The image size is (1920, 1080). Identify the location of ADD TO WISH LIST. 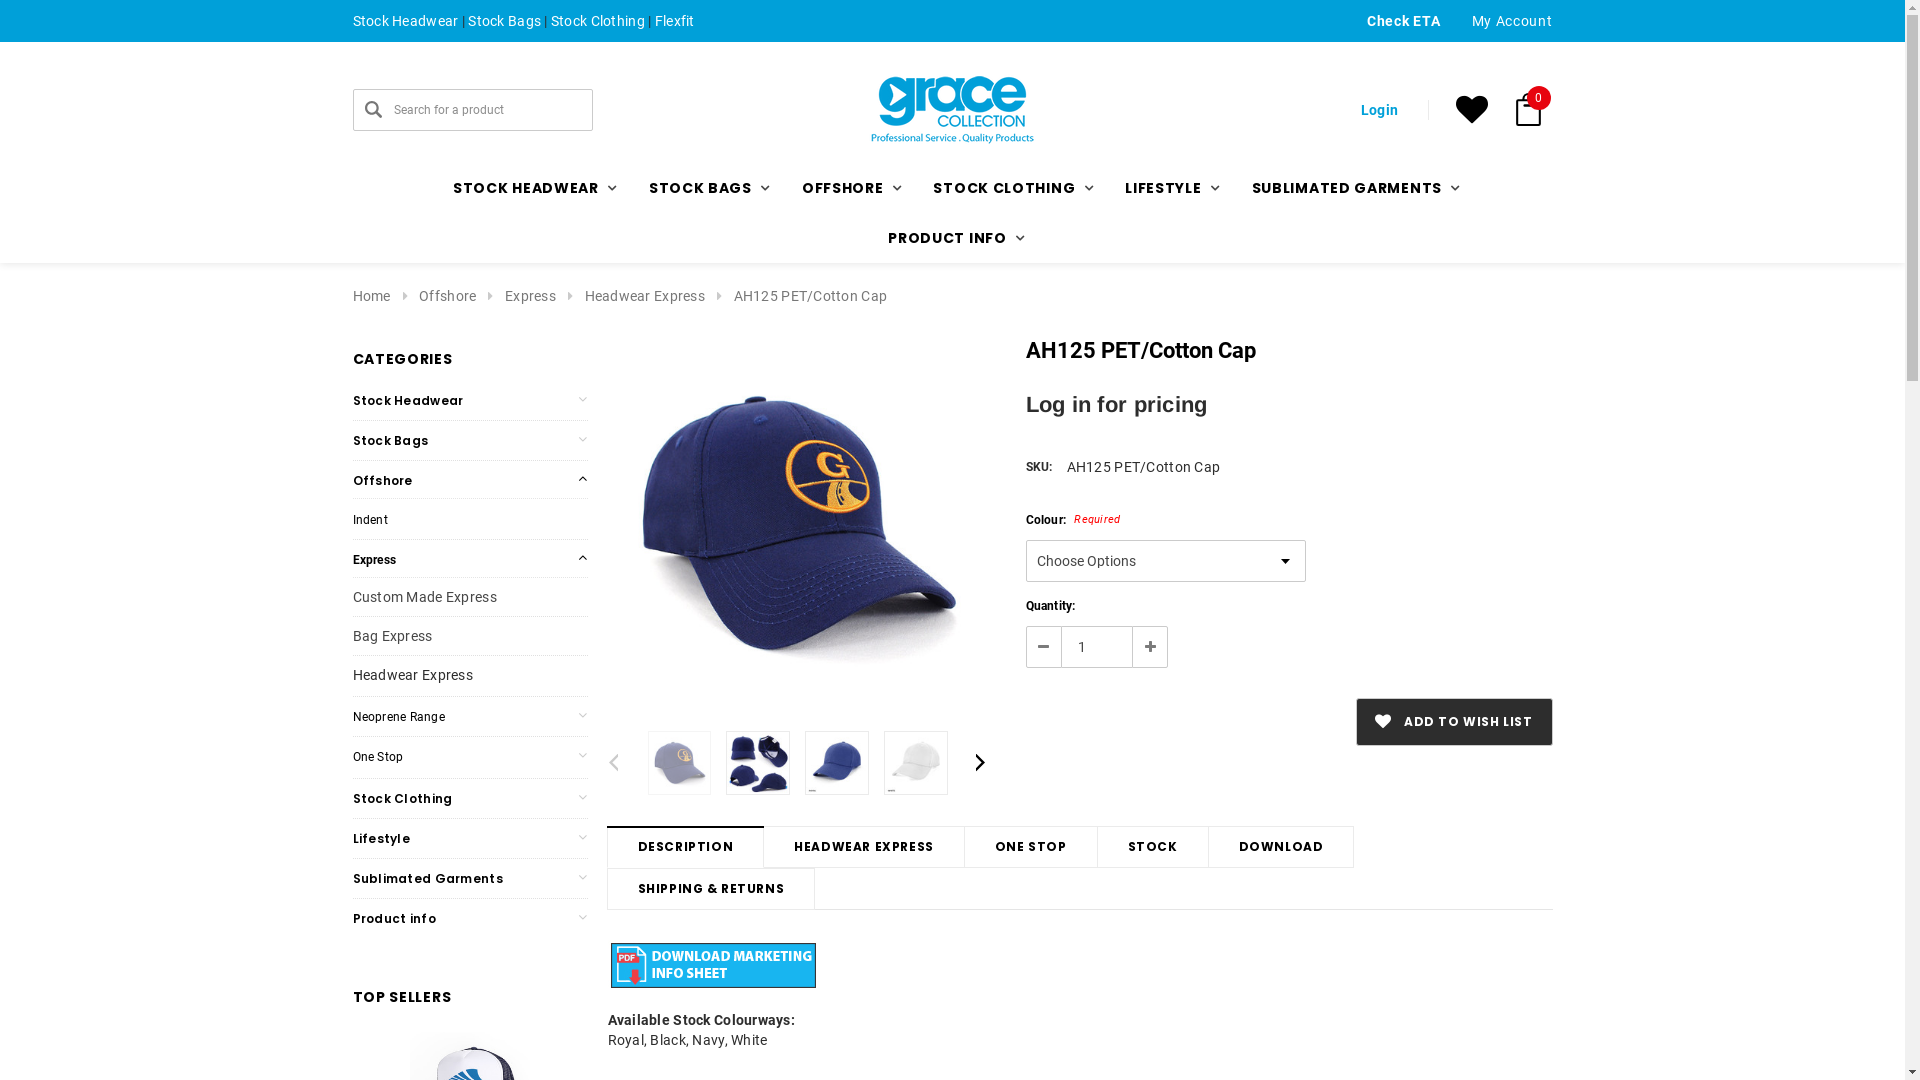
(1454, 722).